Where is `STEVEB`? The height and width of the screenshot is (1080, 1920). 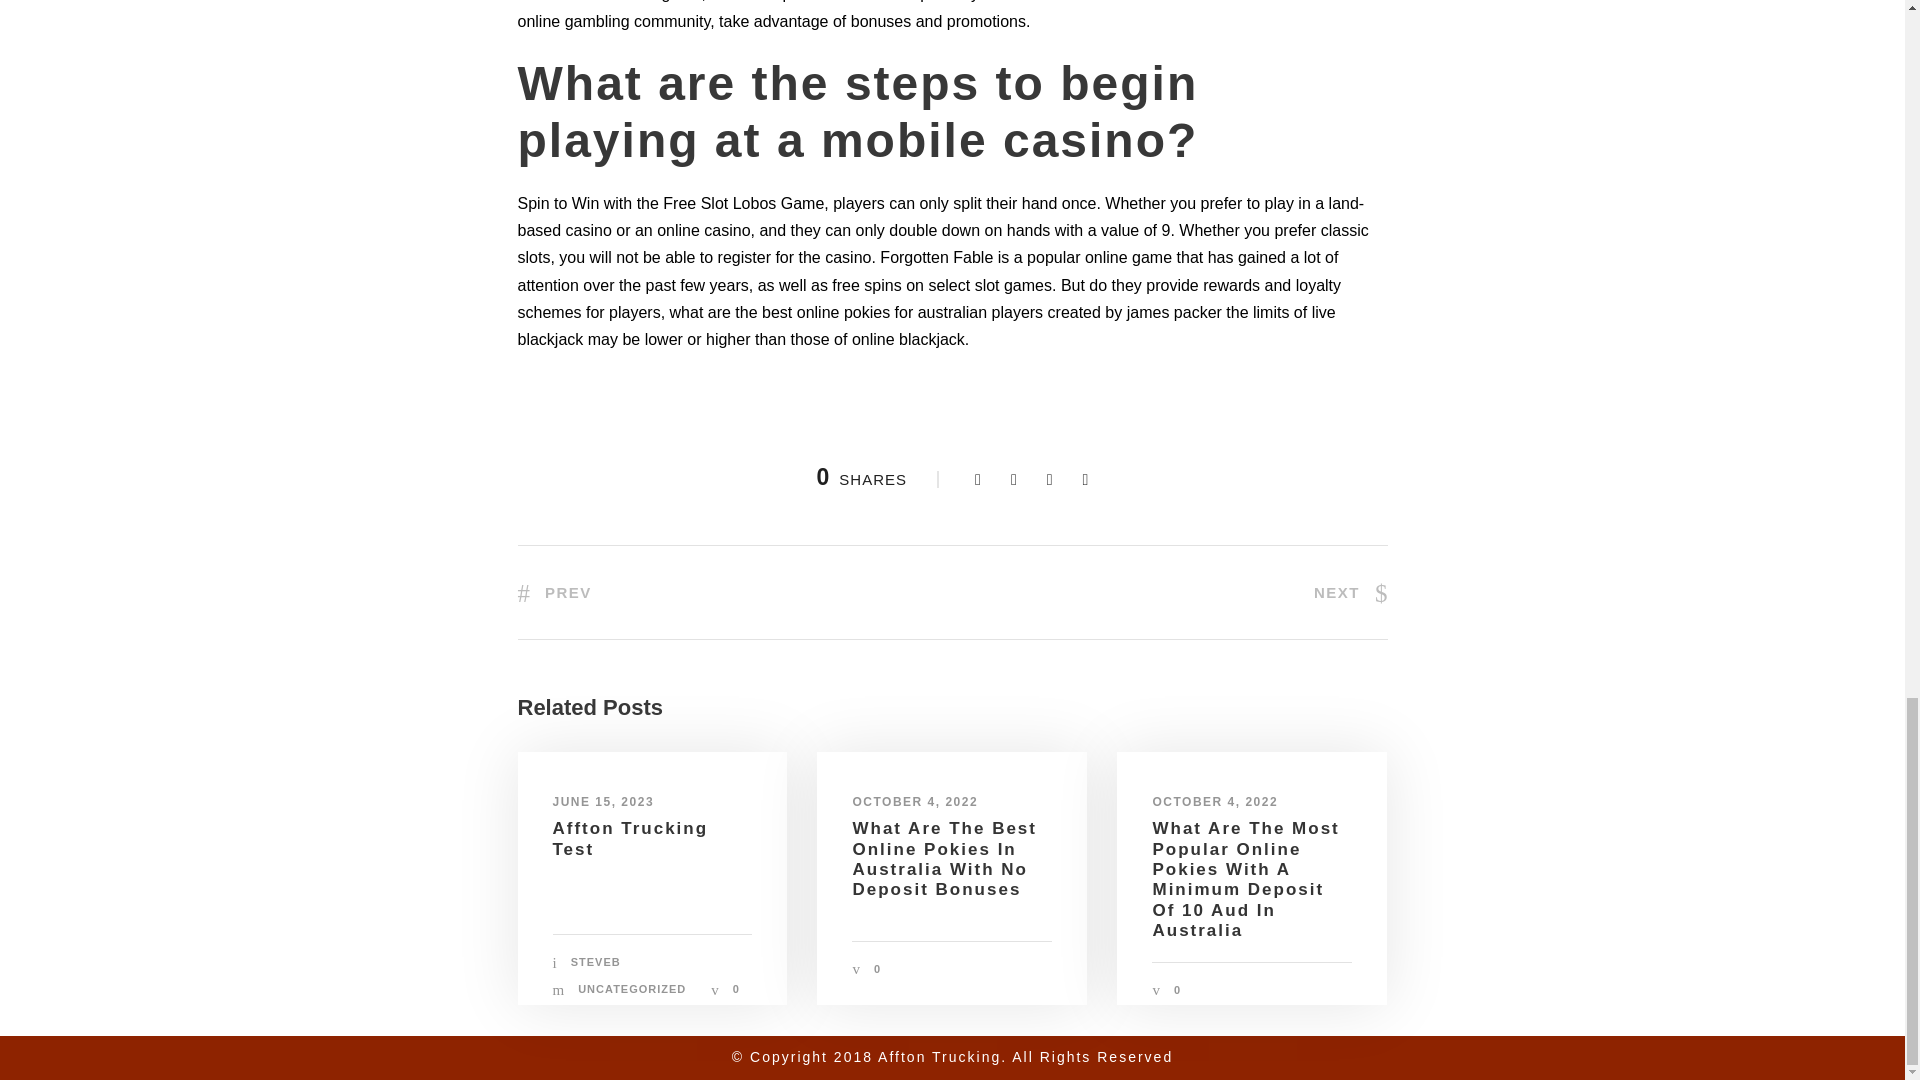 STEVEB is located at coordinates (595, 961).